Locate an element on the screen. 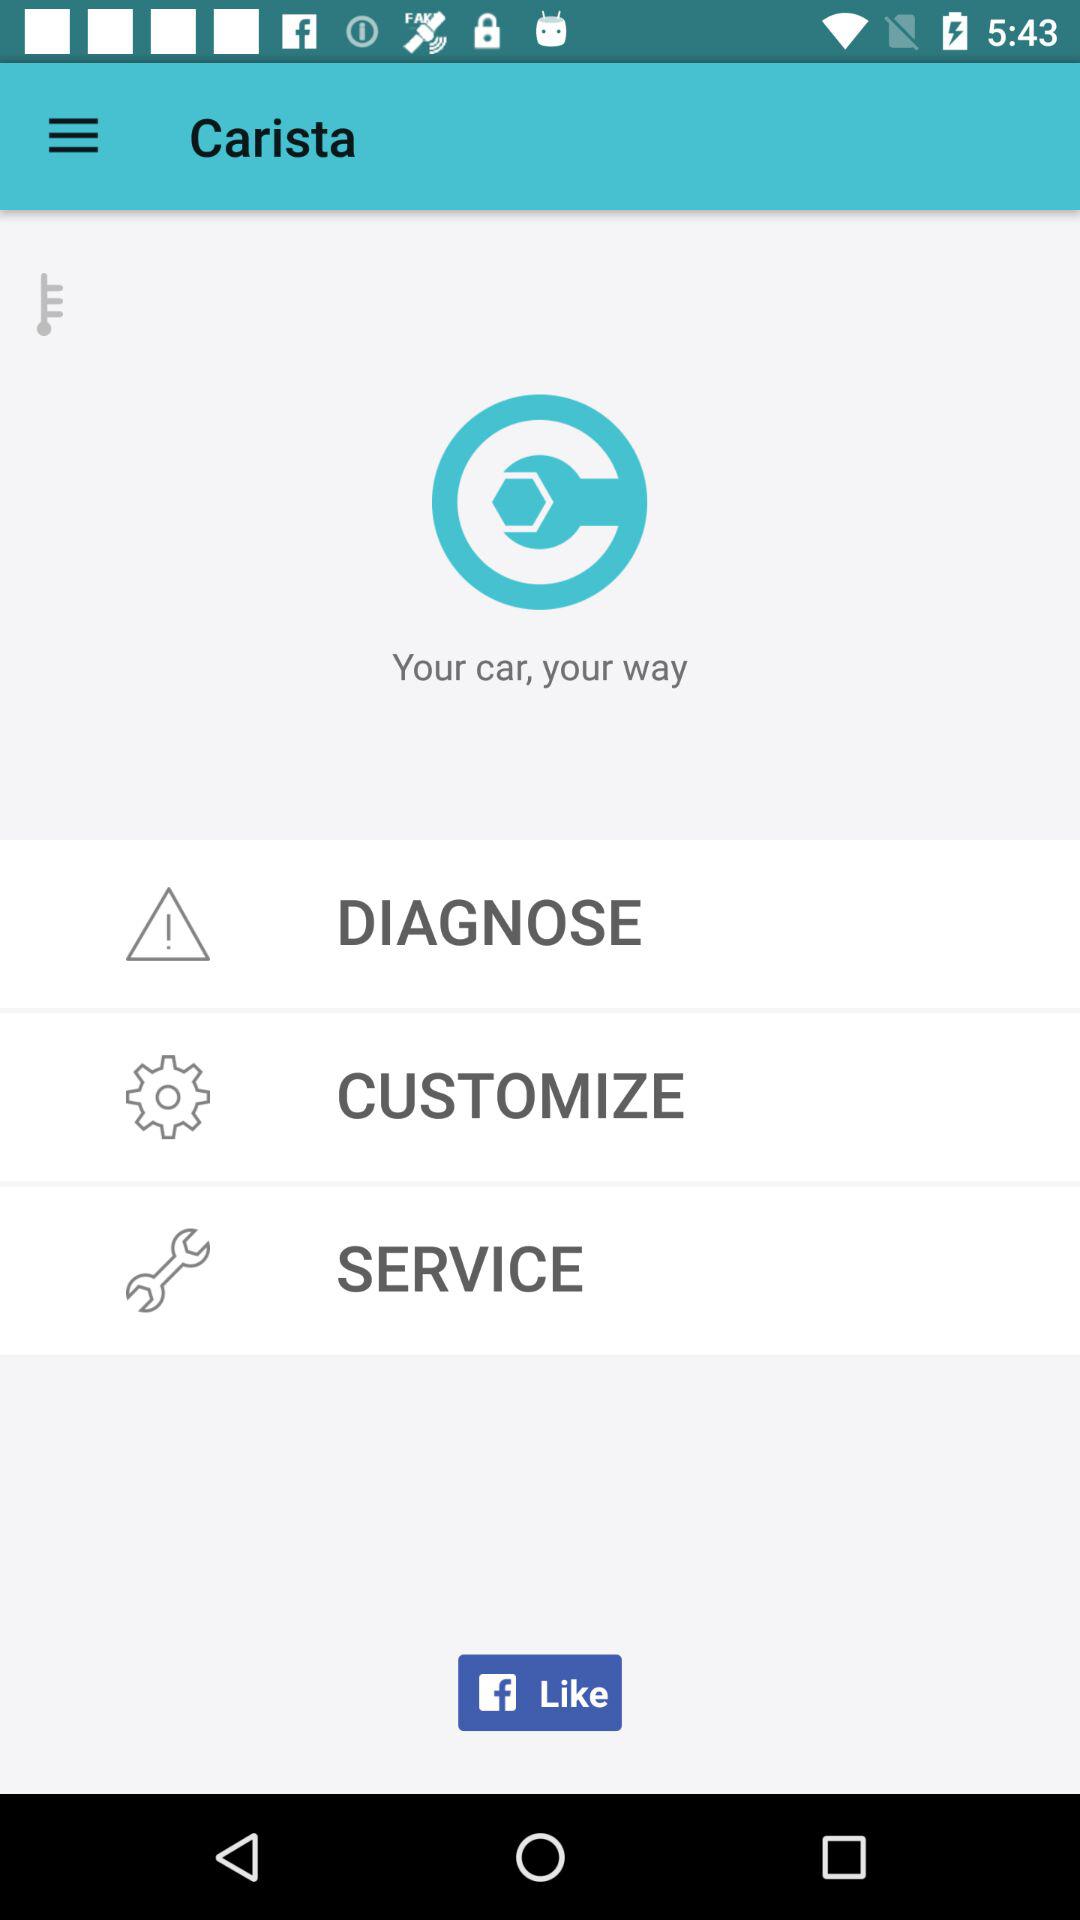 Image resolution: width=1080 pixels, height=1920 pixels. click item next to carista icon is located at coordinates (73, 136).